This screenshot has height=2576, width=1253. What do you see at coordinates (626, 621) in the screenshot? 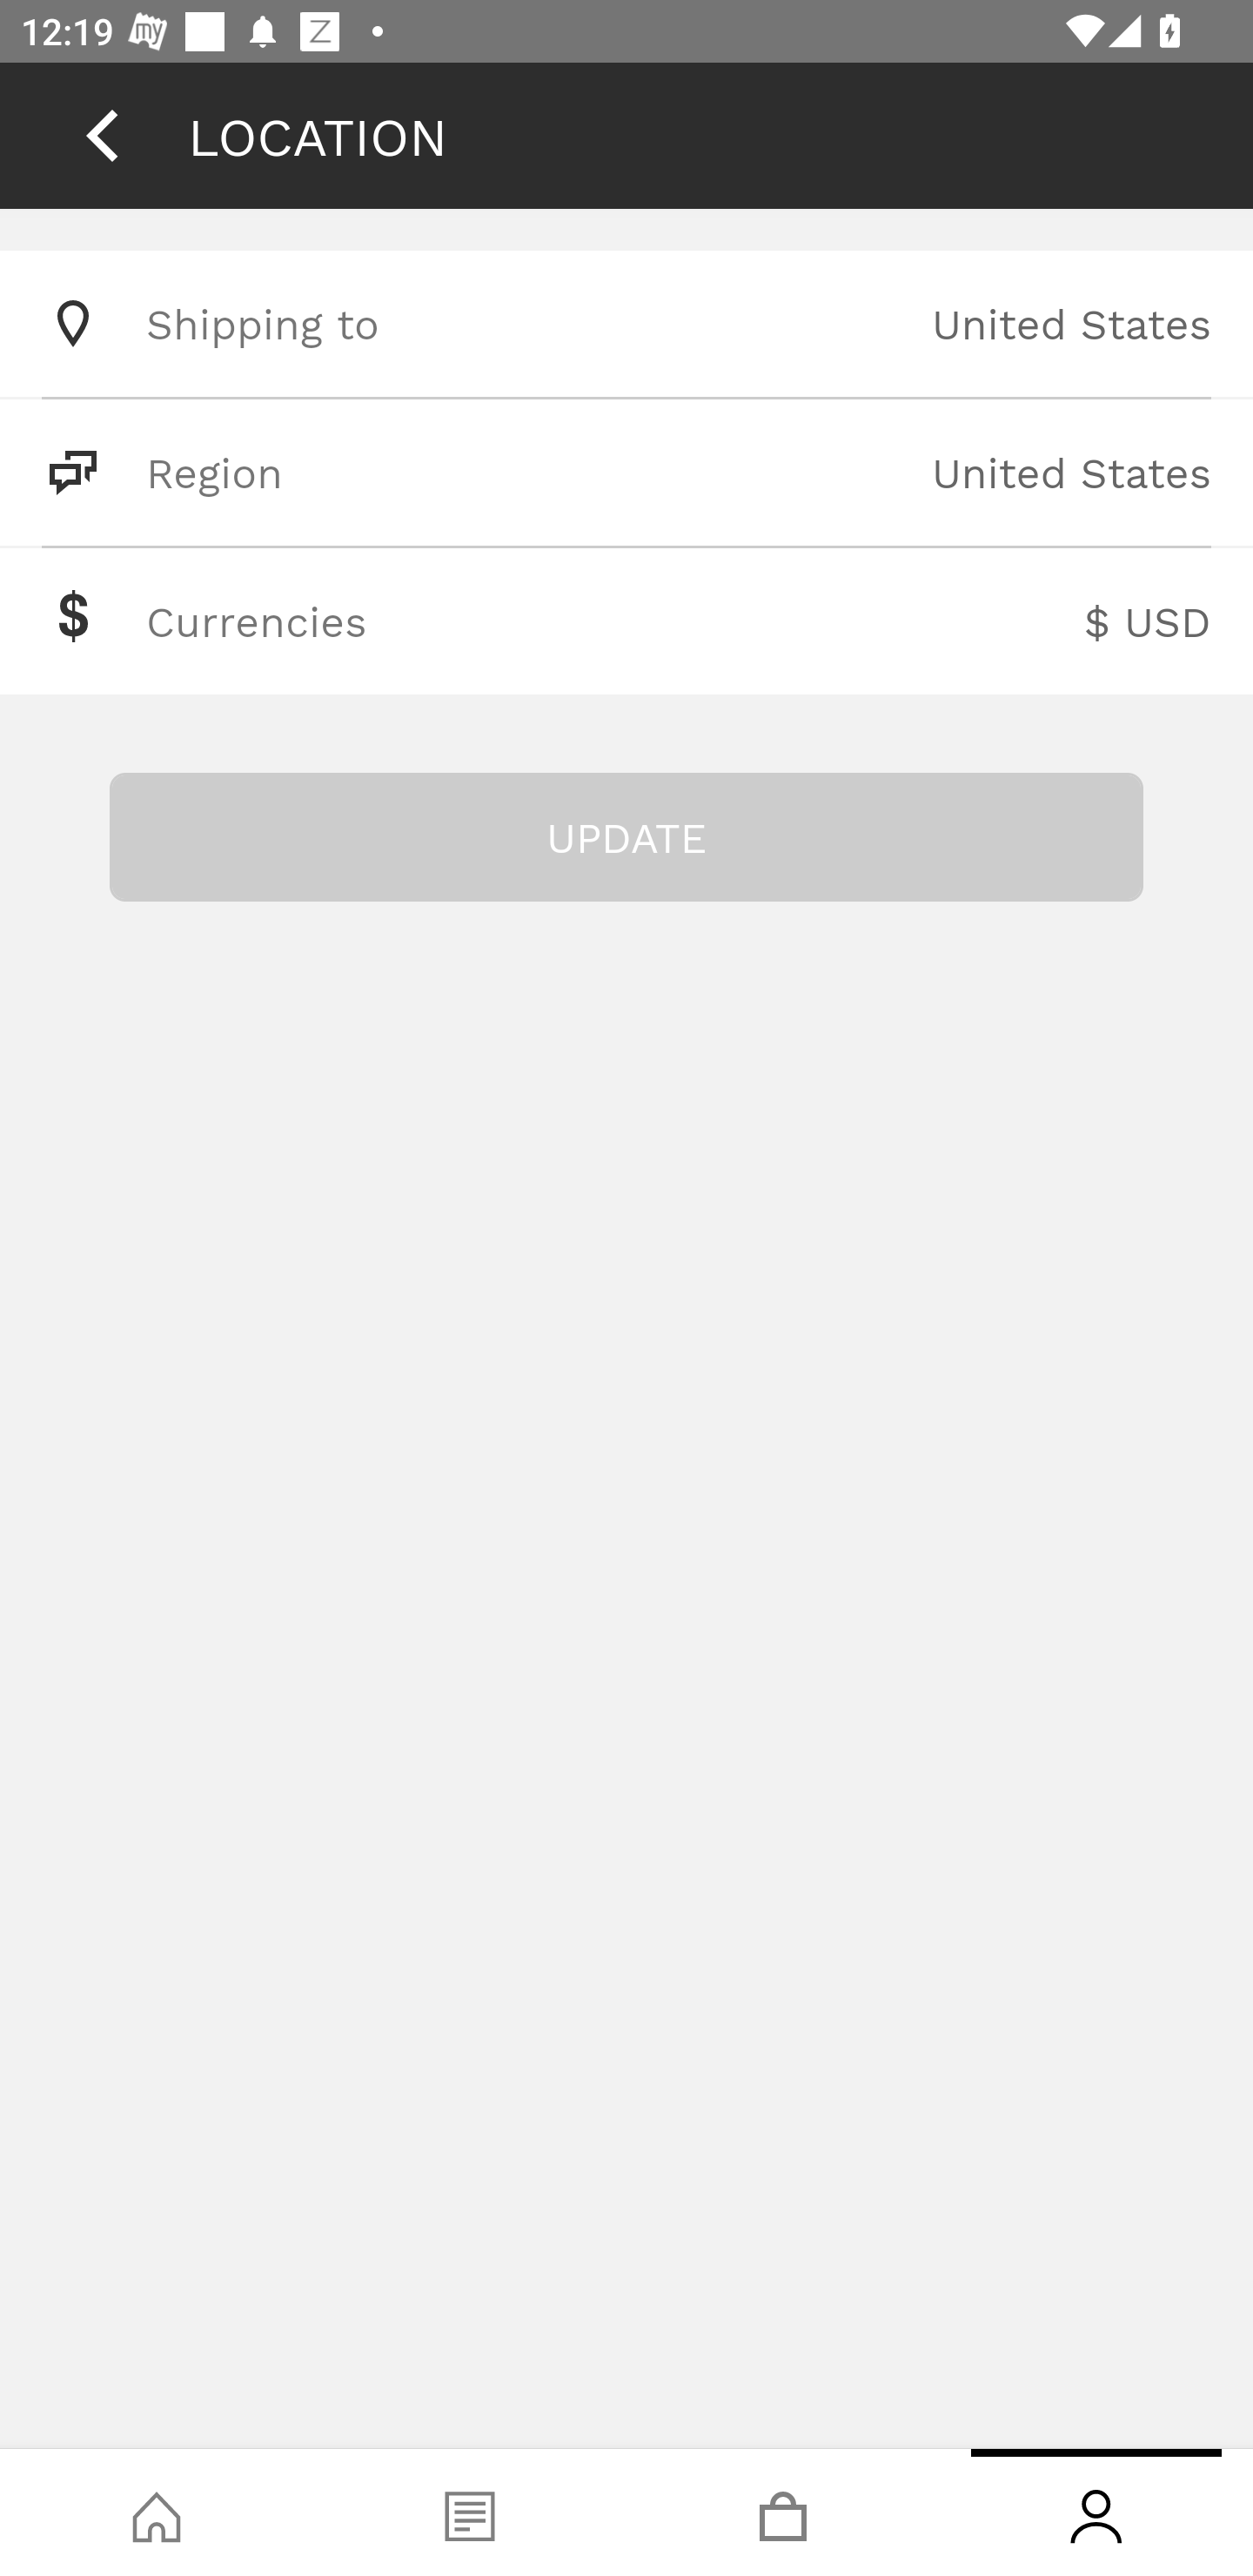
I see `Currencies Currencies $ USD` at bounding box center [626, 621].